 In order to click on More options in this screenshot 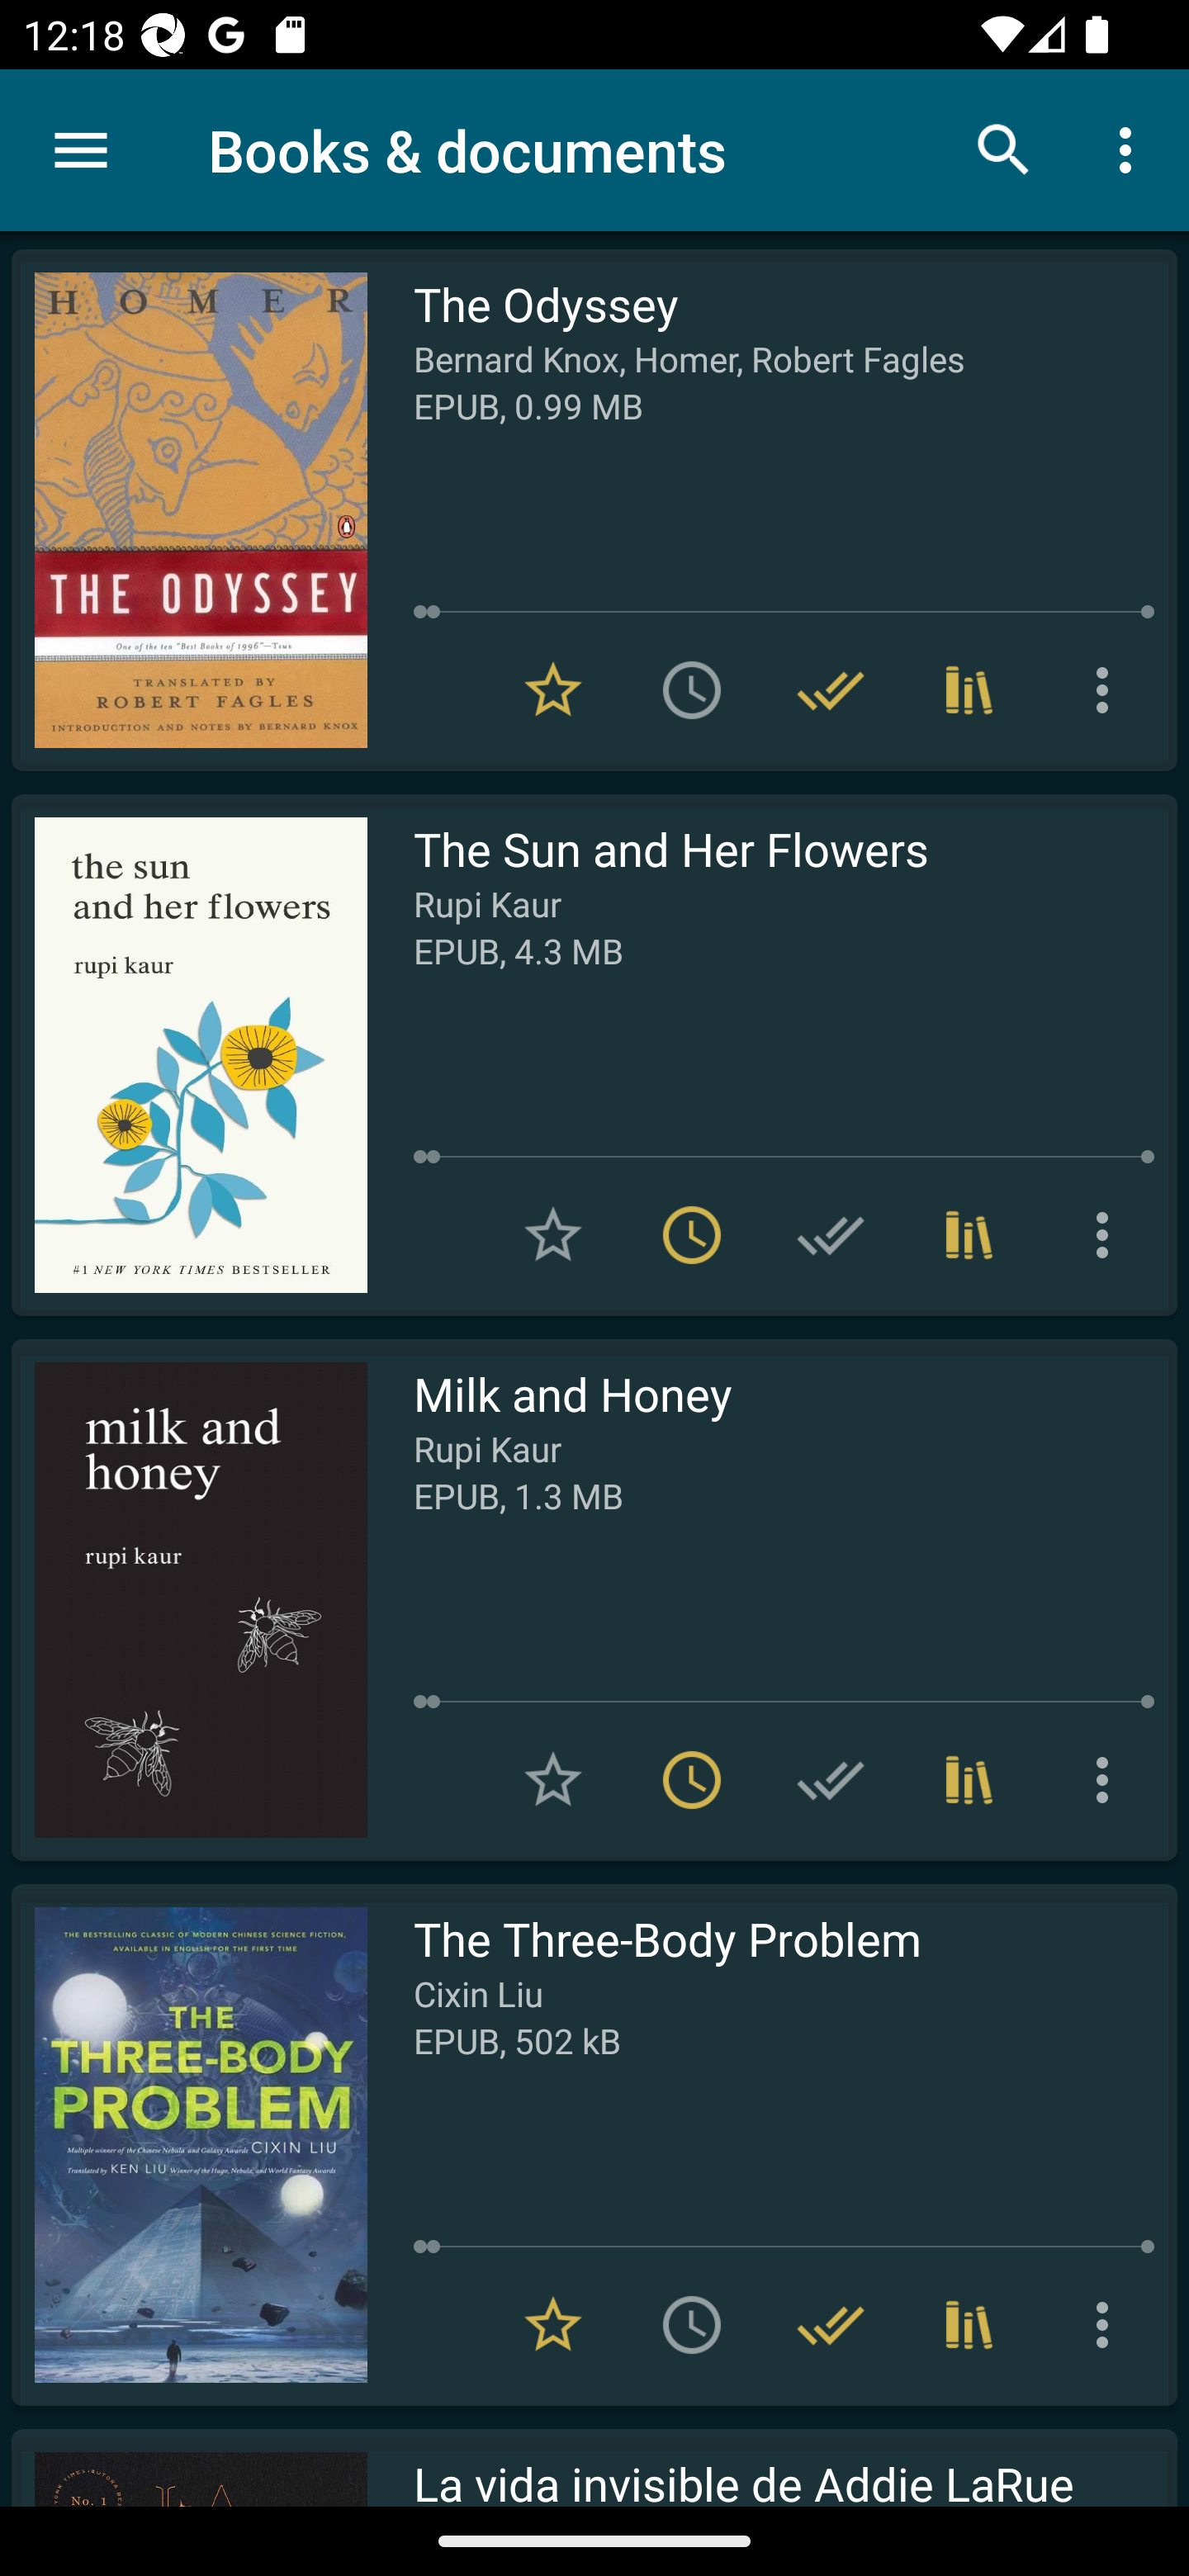, I will do `click(1108, 2325)`.